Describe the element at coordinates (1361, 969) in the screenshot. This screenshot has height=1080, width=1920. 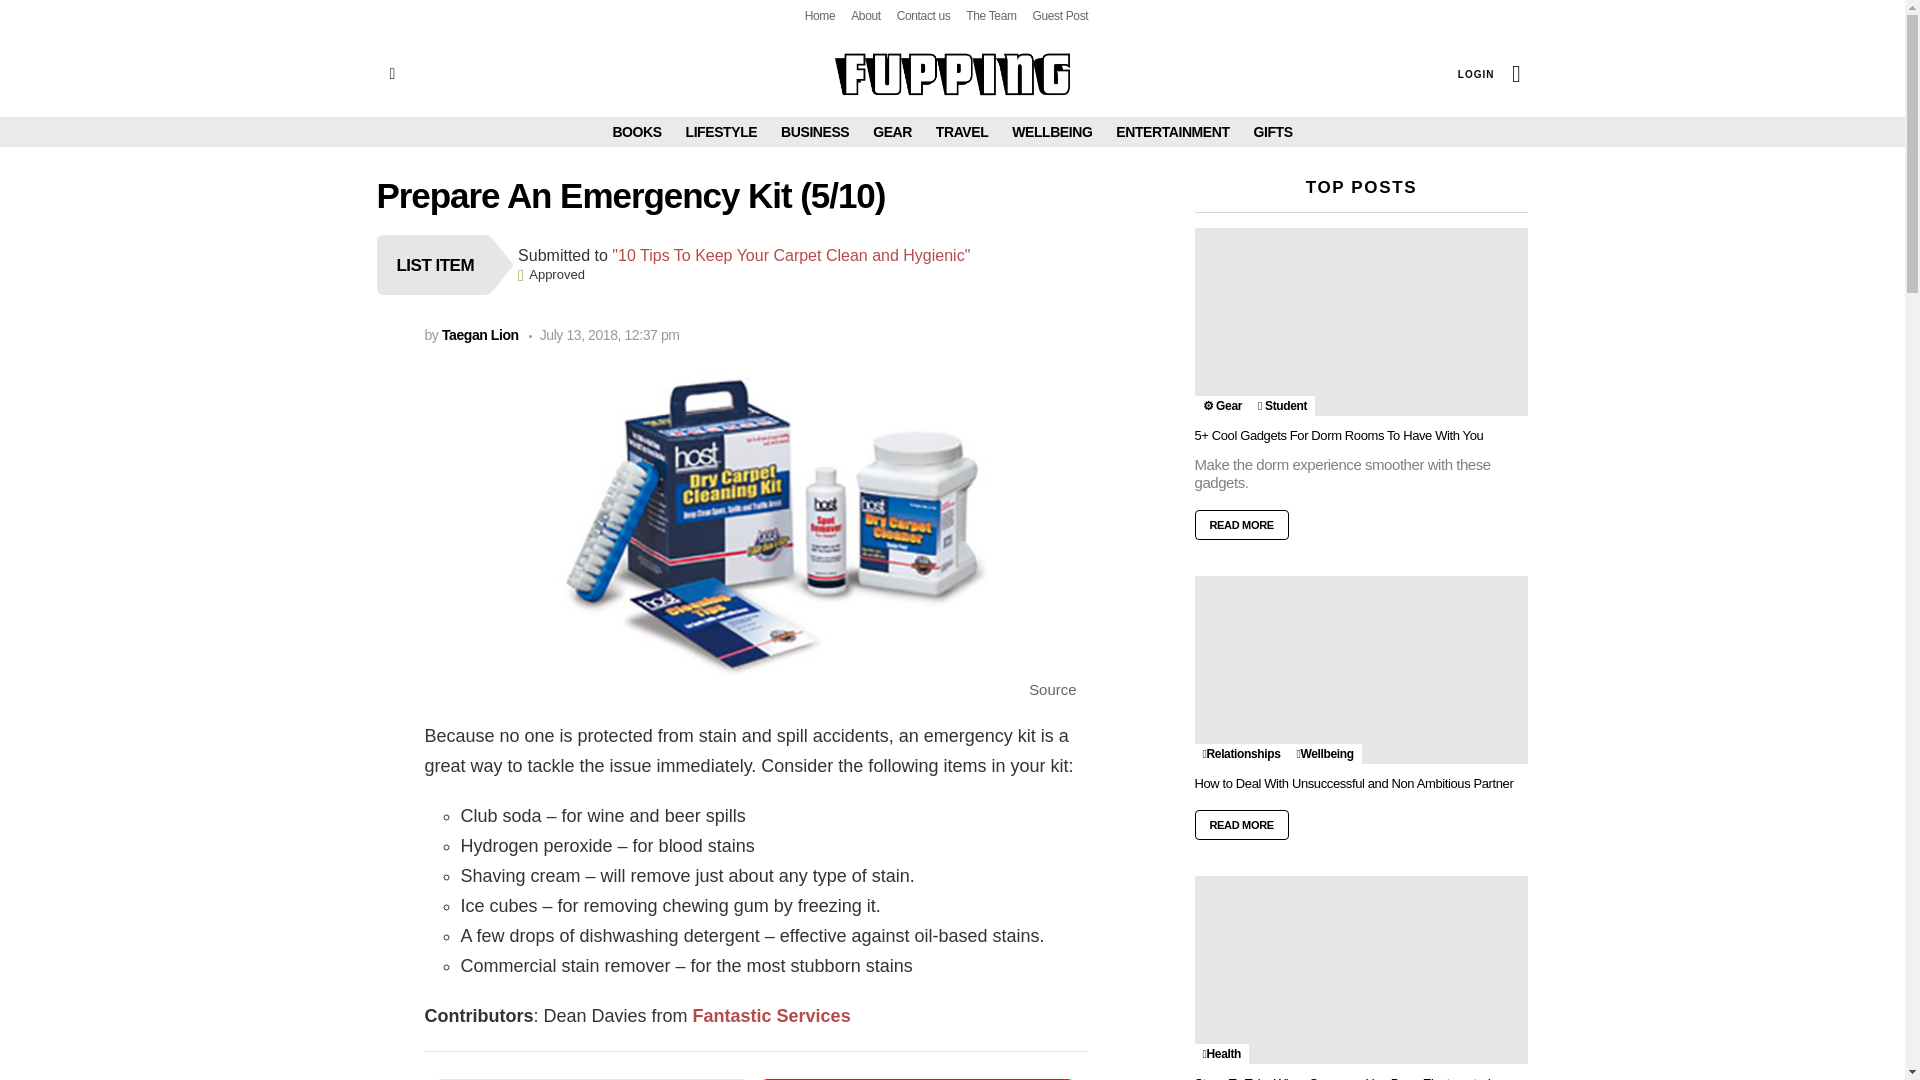
I see `Steps To Take When Someone Has Been Electrocuted` at that location.